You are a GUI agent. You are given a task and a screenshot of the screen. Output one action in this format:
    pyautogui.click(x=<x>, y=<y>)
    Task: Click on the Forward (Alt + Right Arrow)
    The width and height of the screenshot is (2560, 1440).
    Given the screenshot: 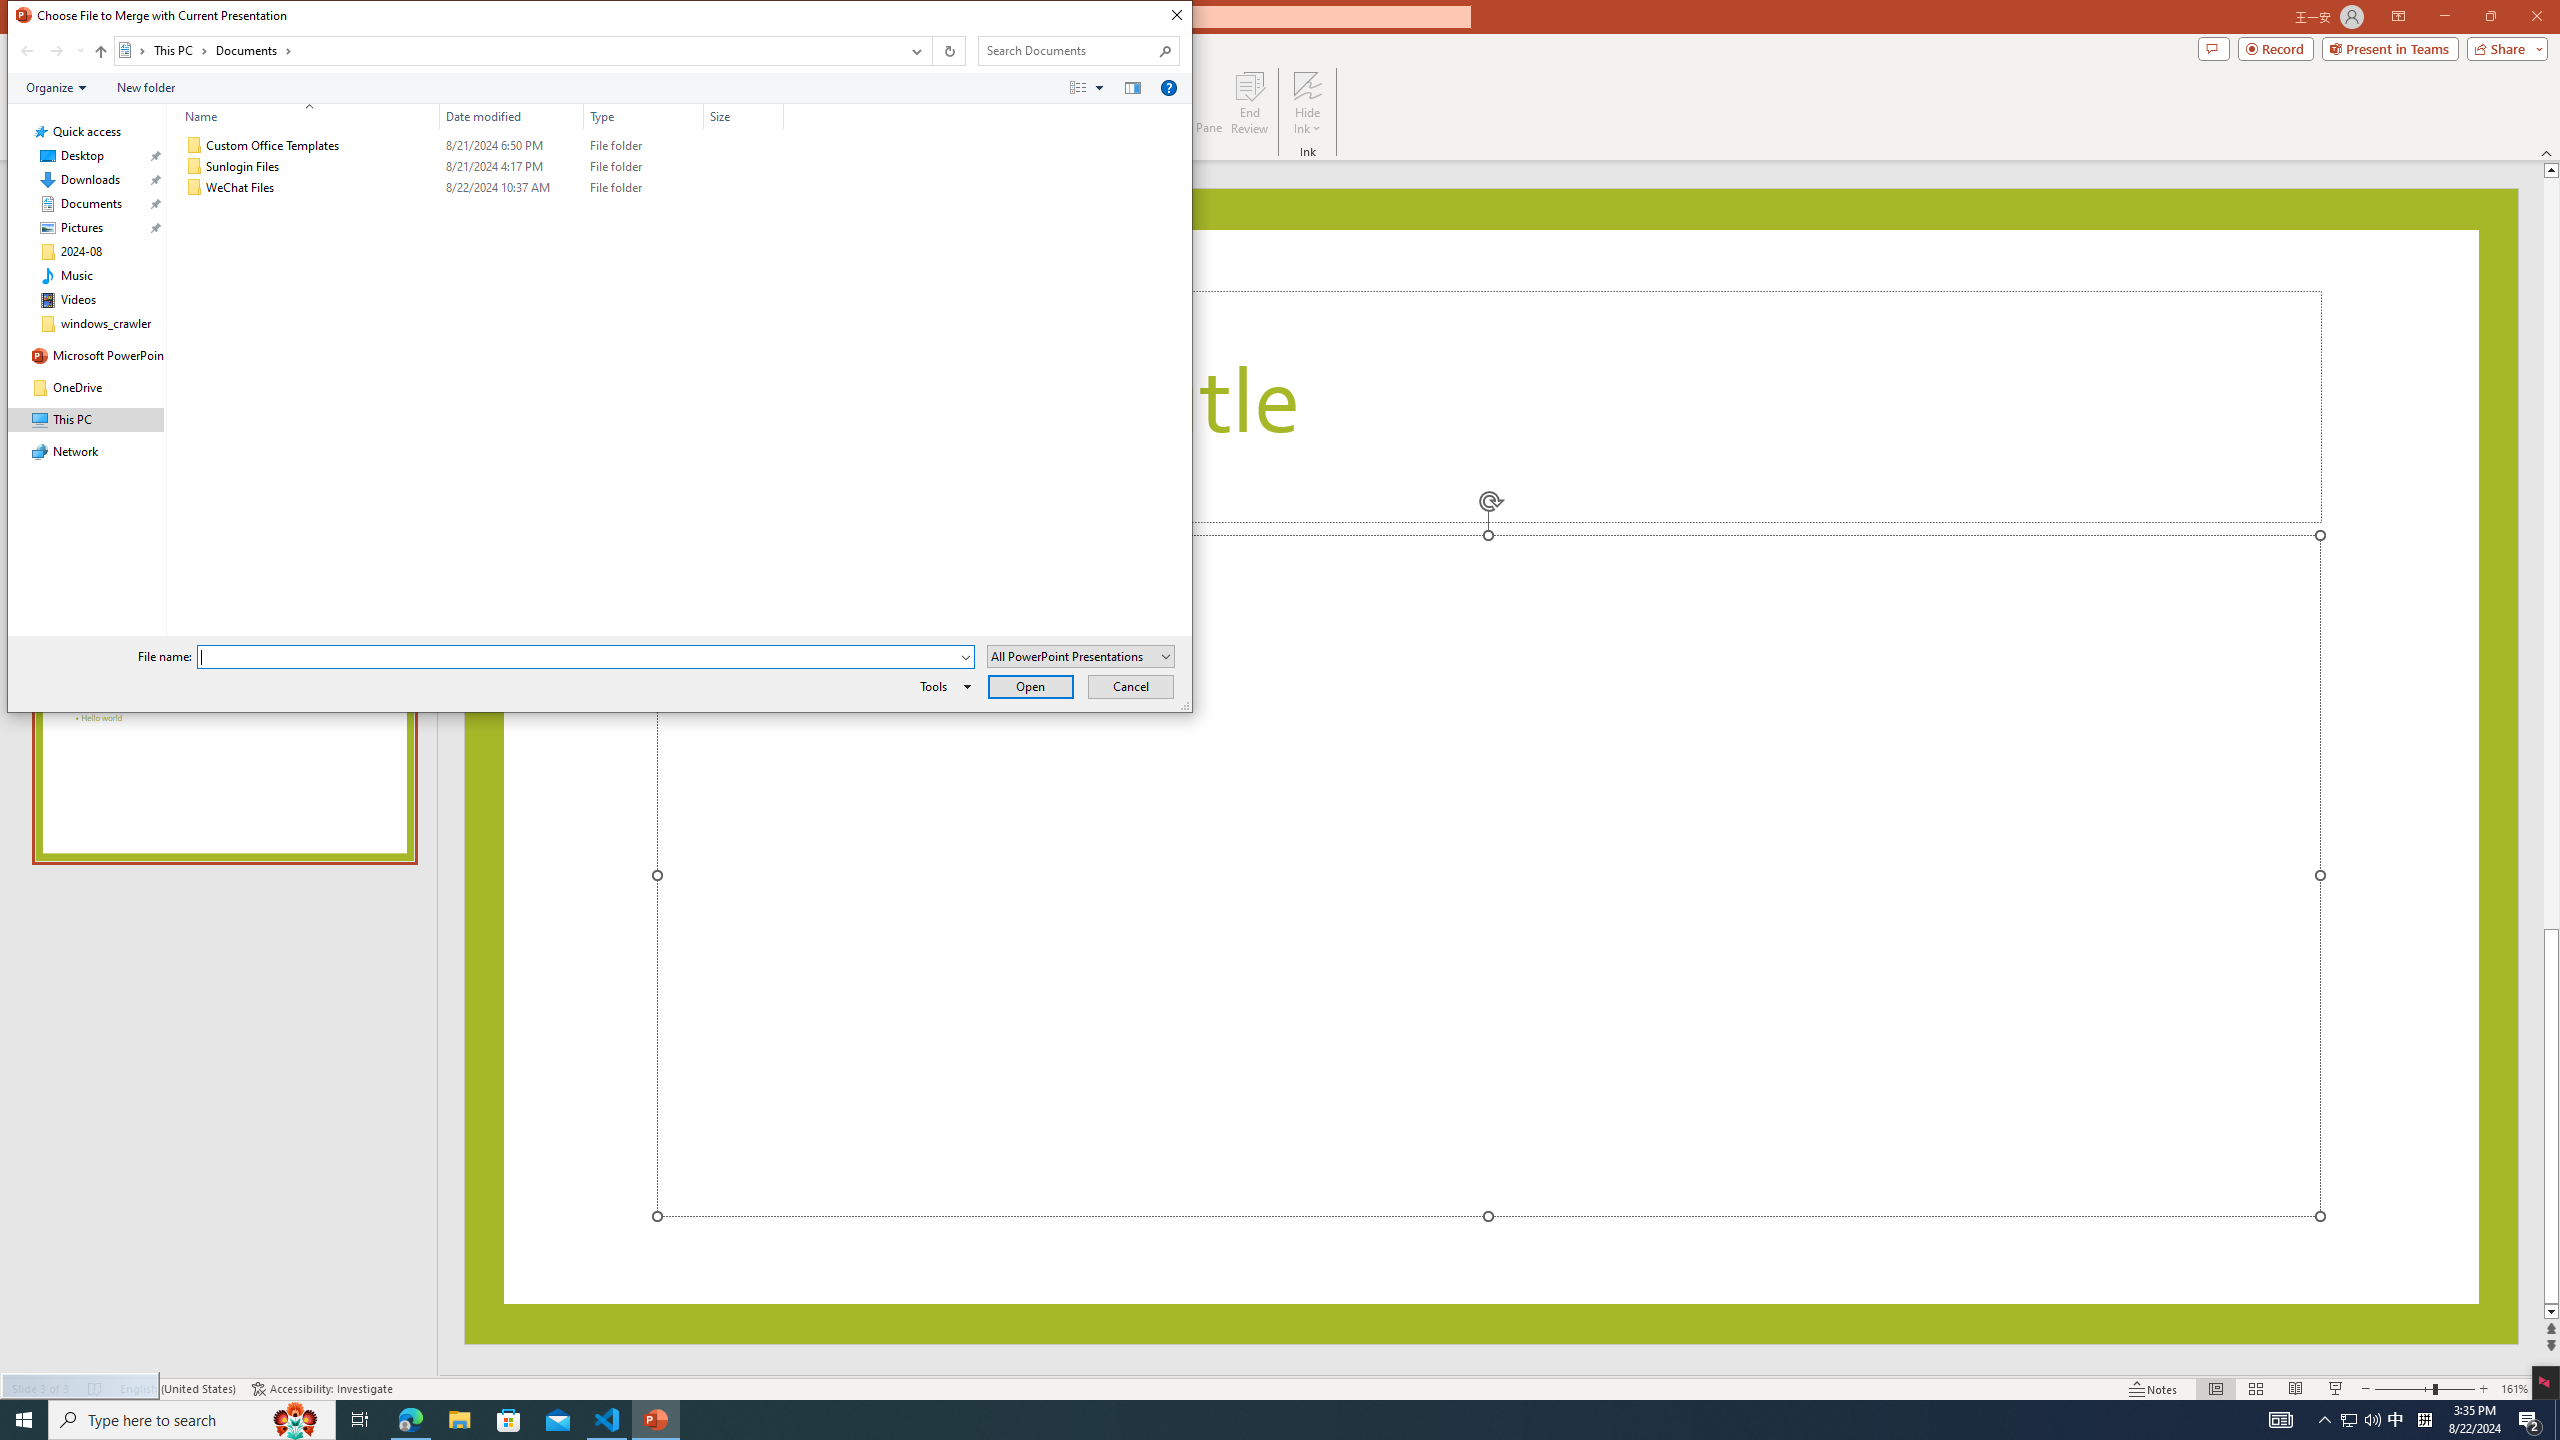 What is the action you would take?
    pyautogui.click(x=56, y=51)
    